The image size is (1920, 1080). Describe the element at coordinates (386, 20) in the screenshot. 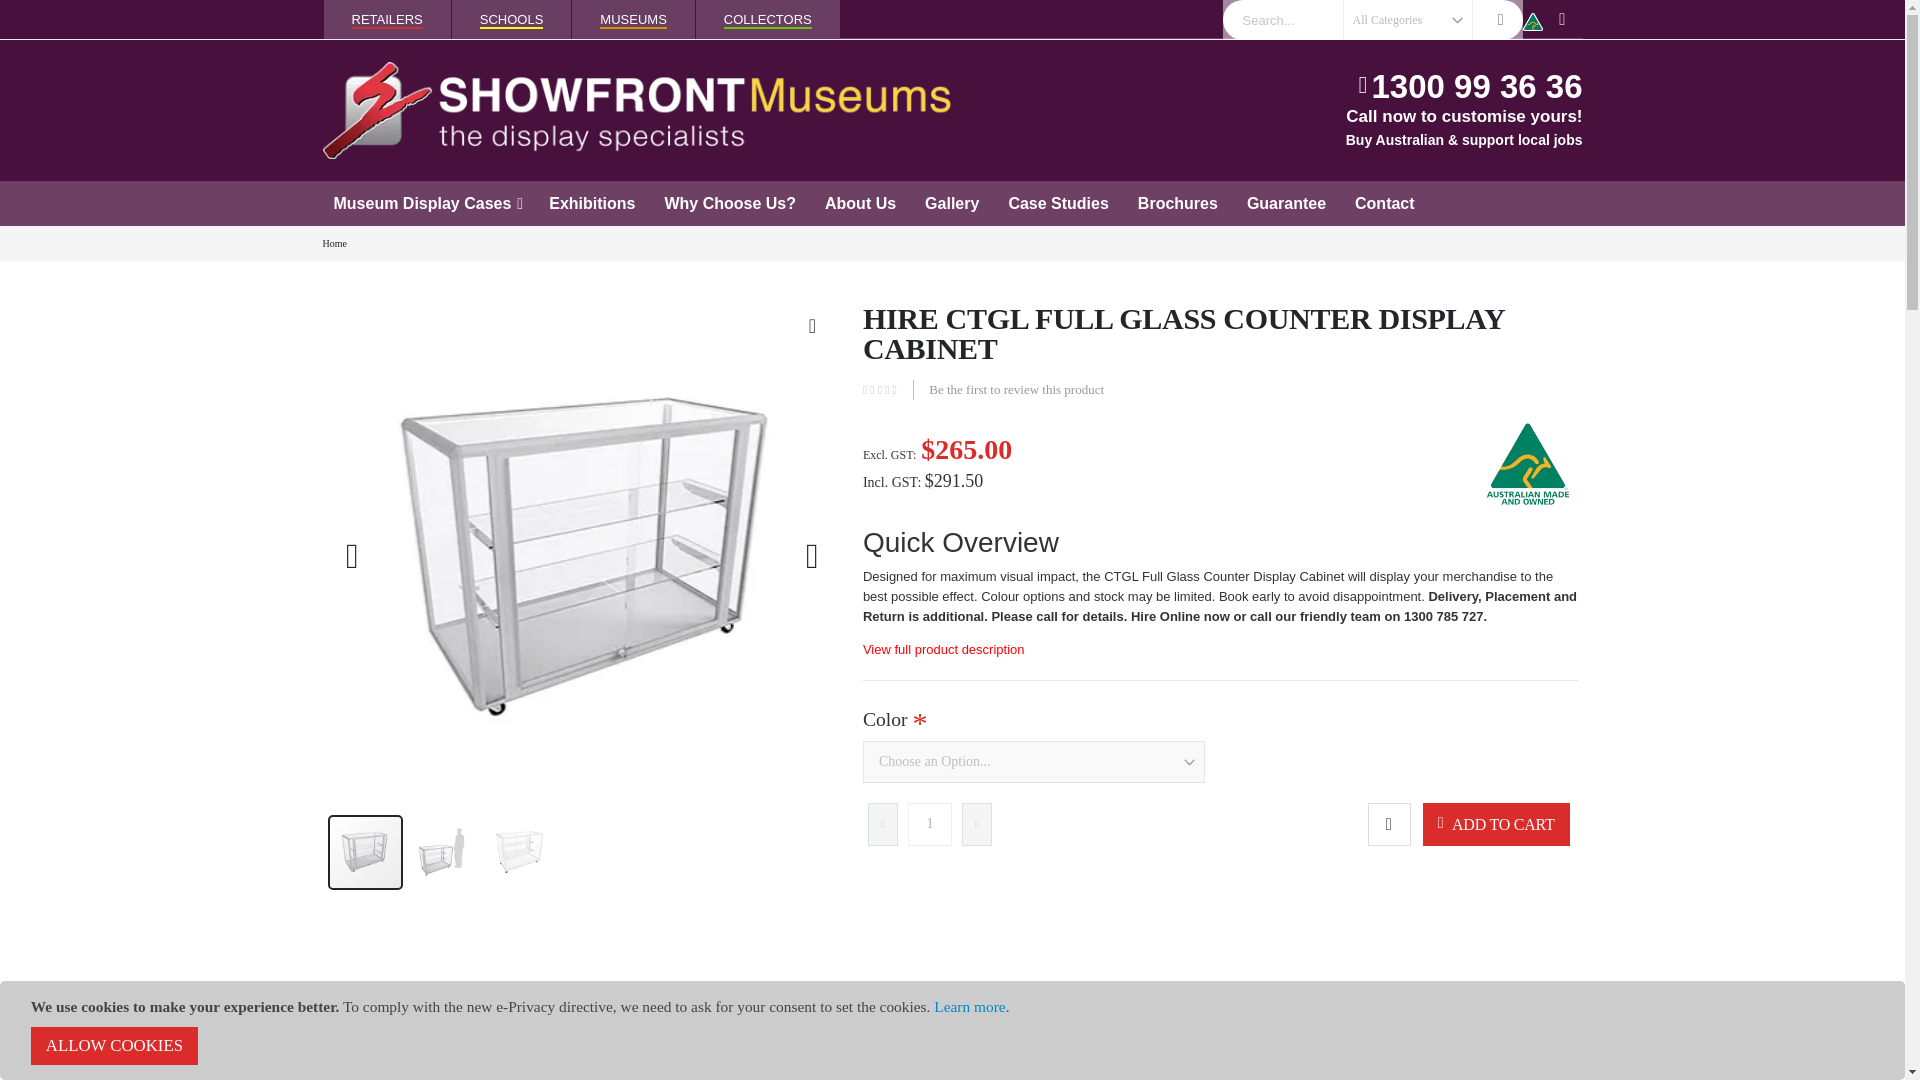

I see `RETAILERS` at that location.